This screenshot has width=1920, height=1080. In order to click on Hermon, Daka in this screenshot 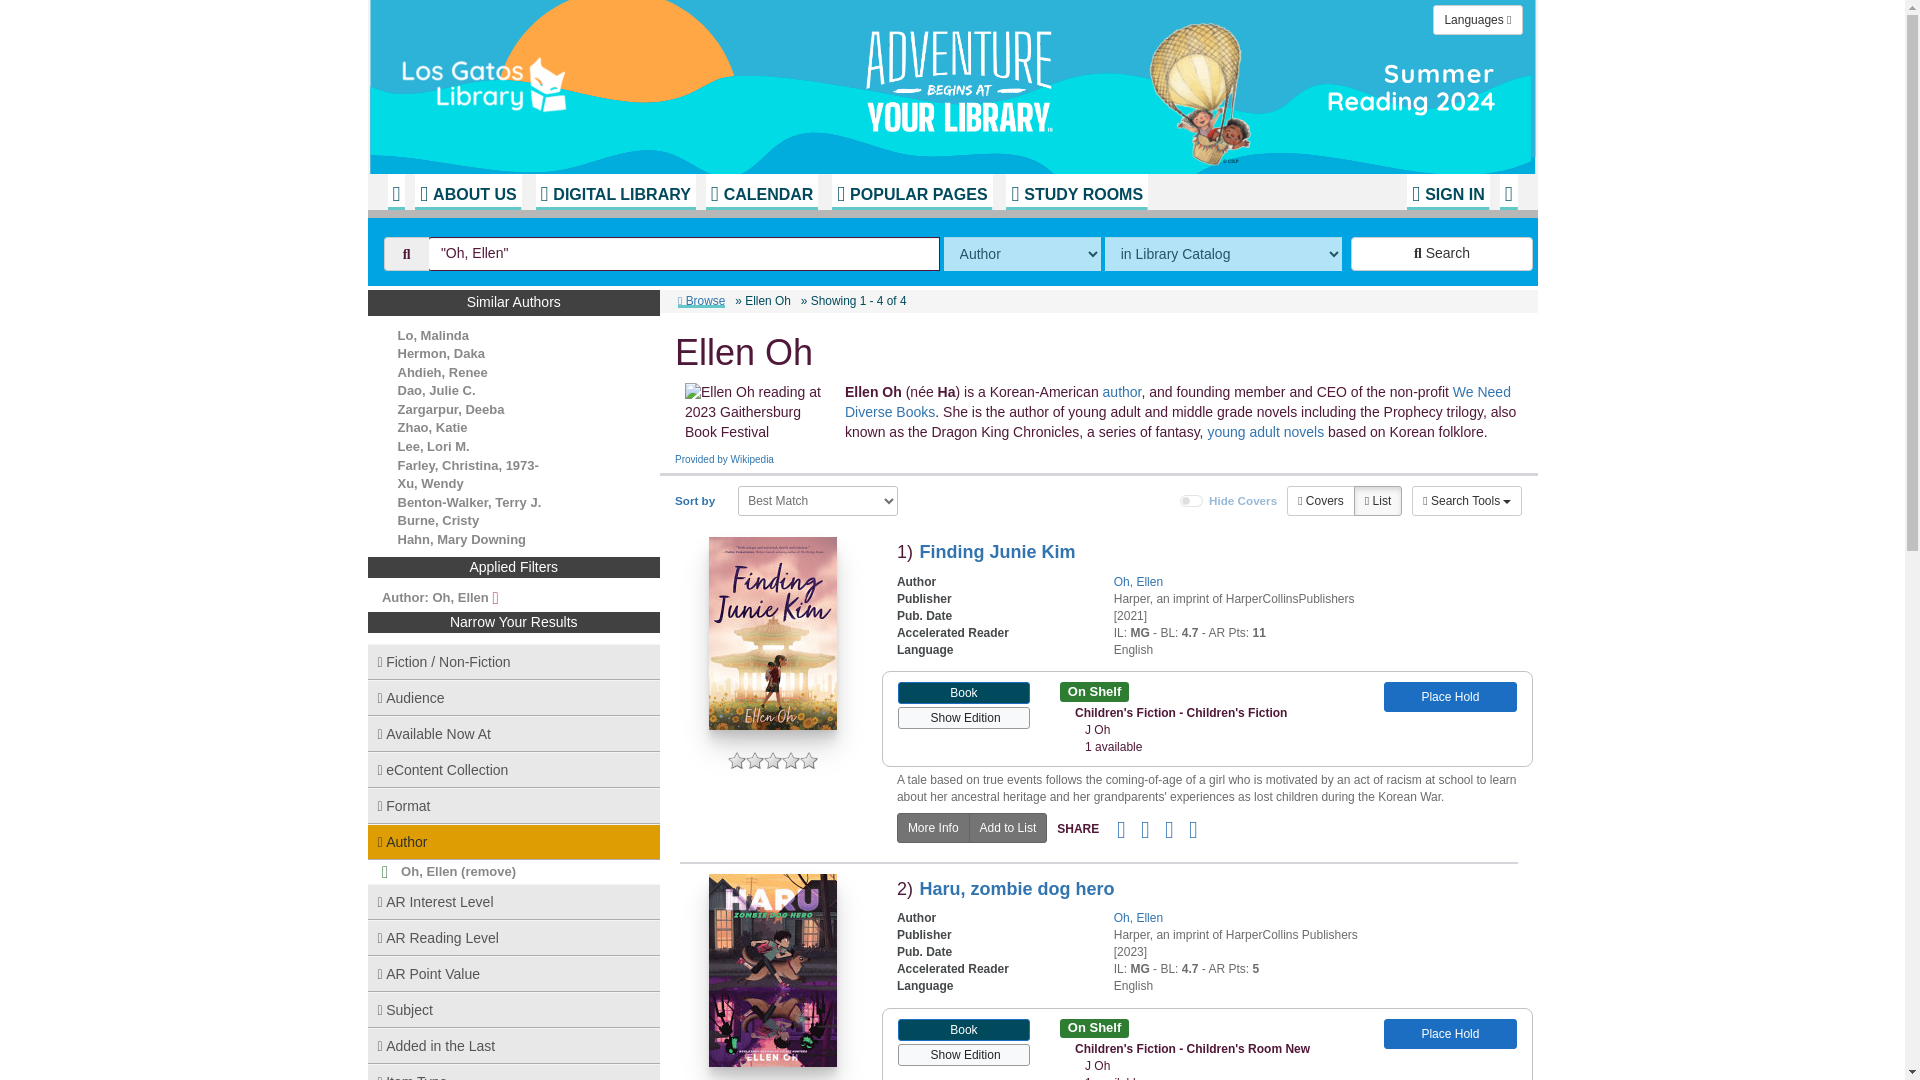, I will do `click(441, 352)`.